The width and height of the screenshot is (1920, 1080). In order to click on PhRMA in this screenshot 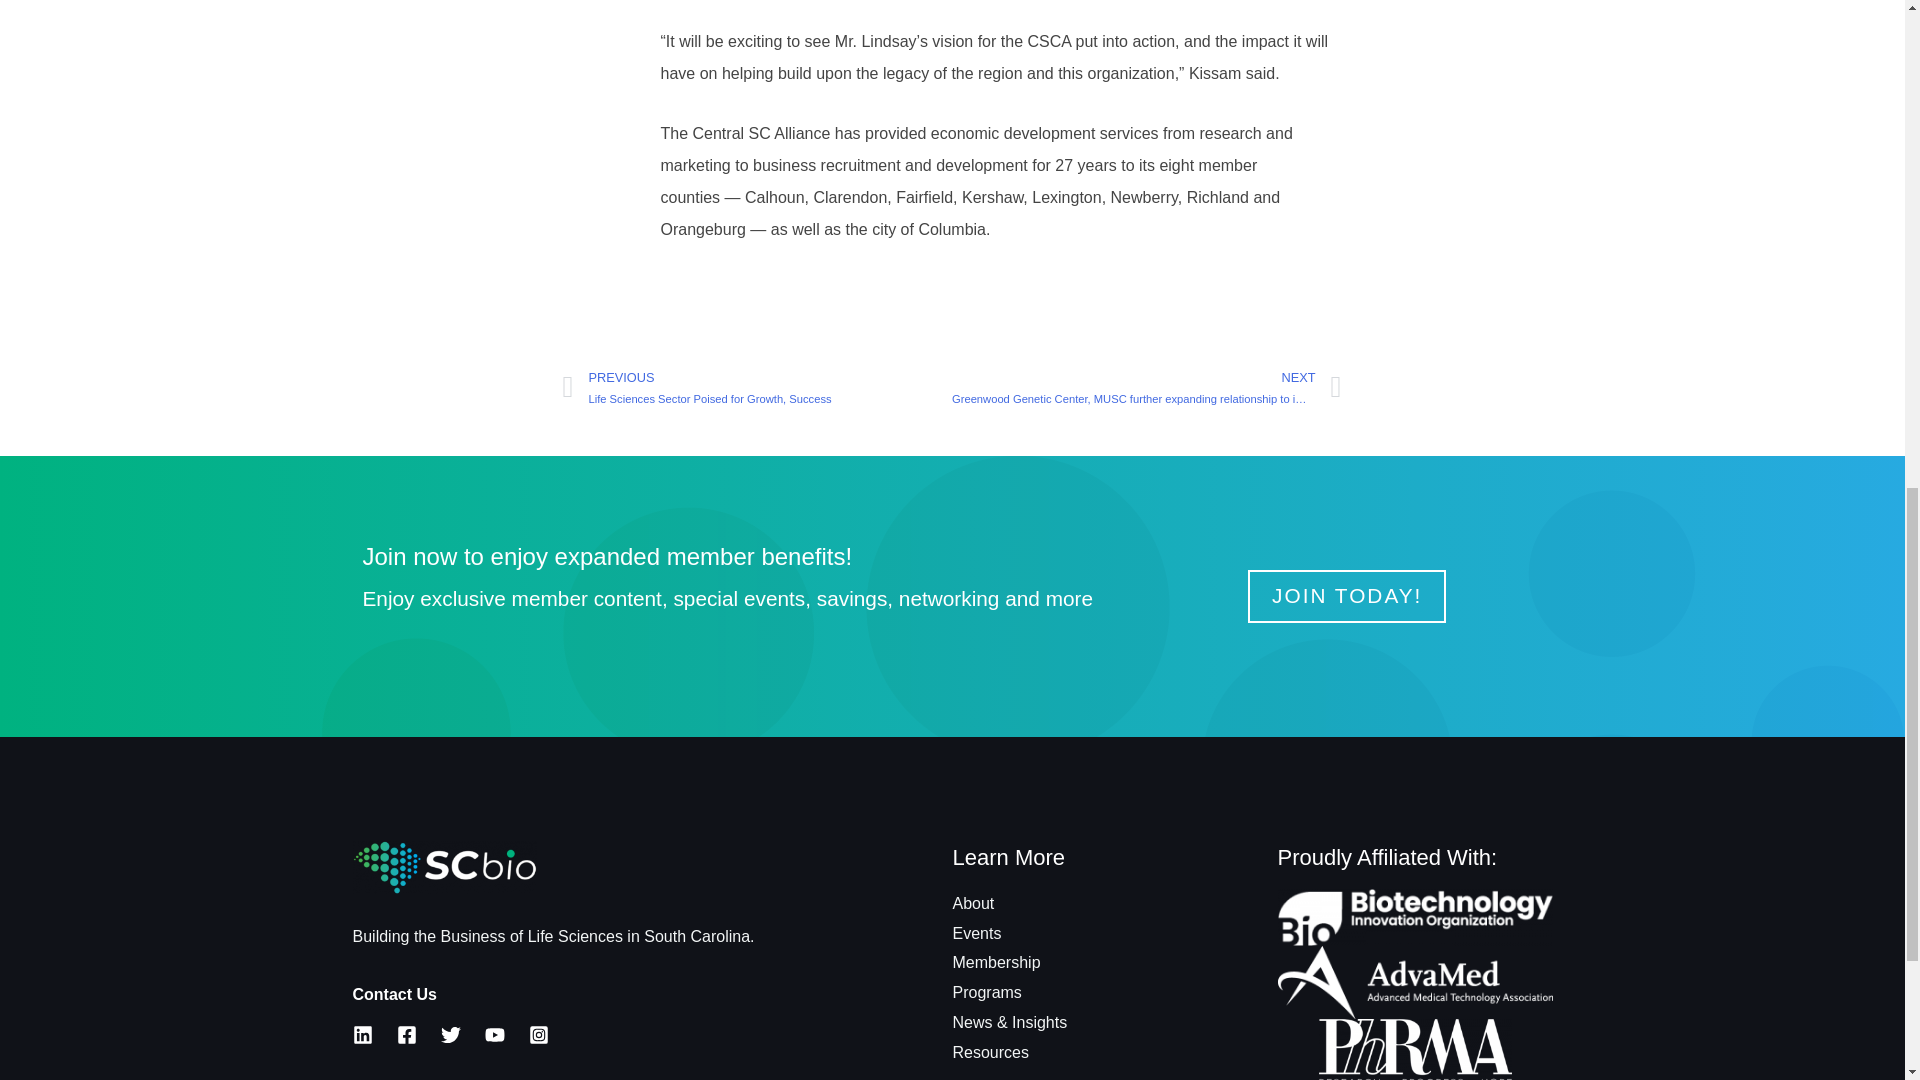, I will do `click(1416, 1050)`.